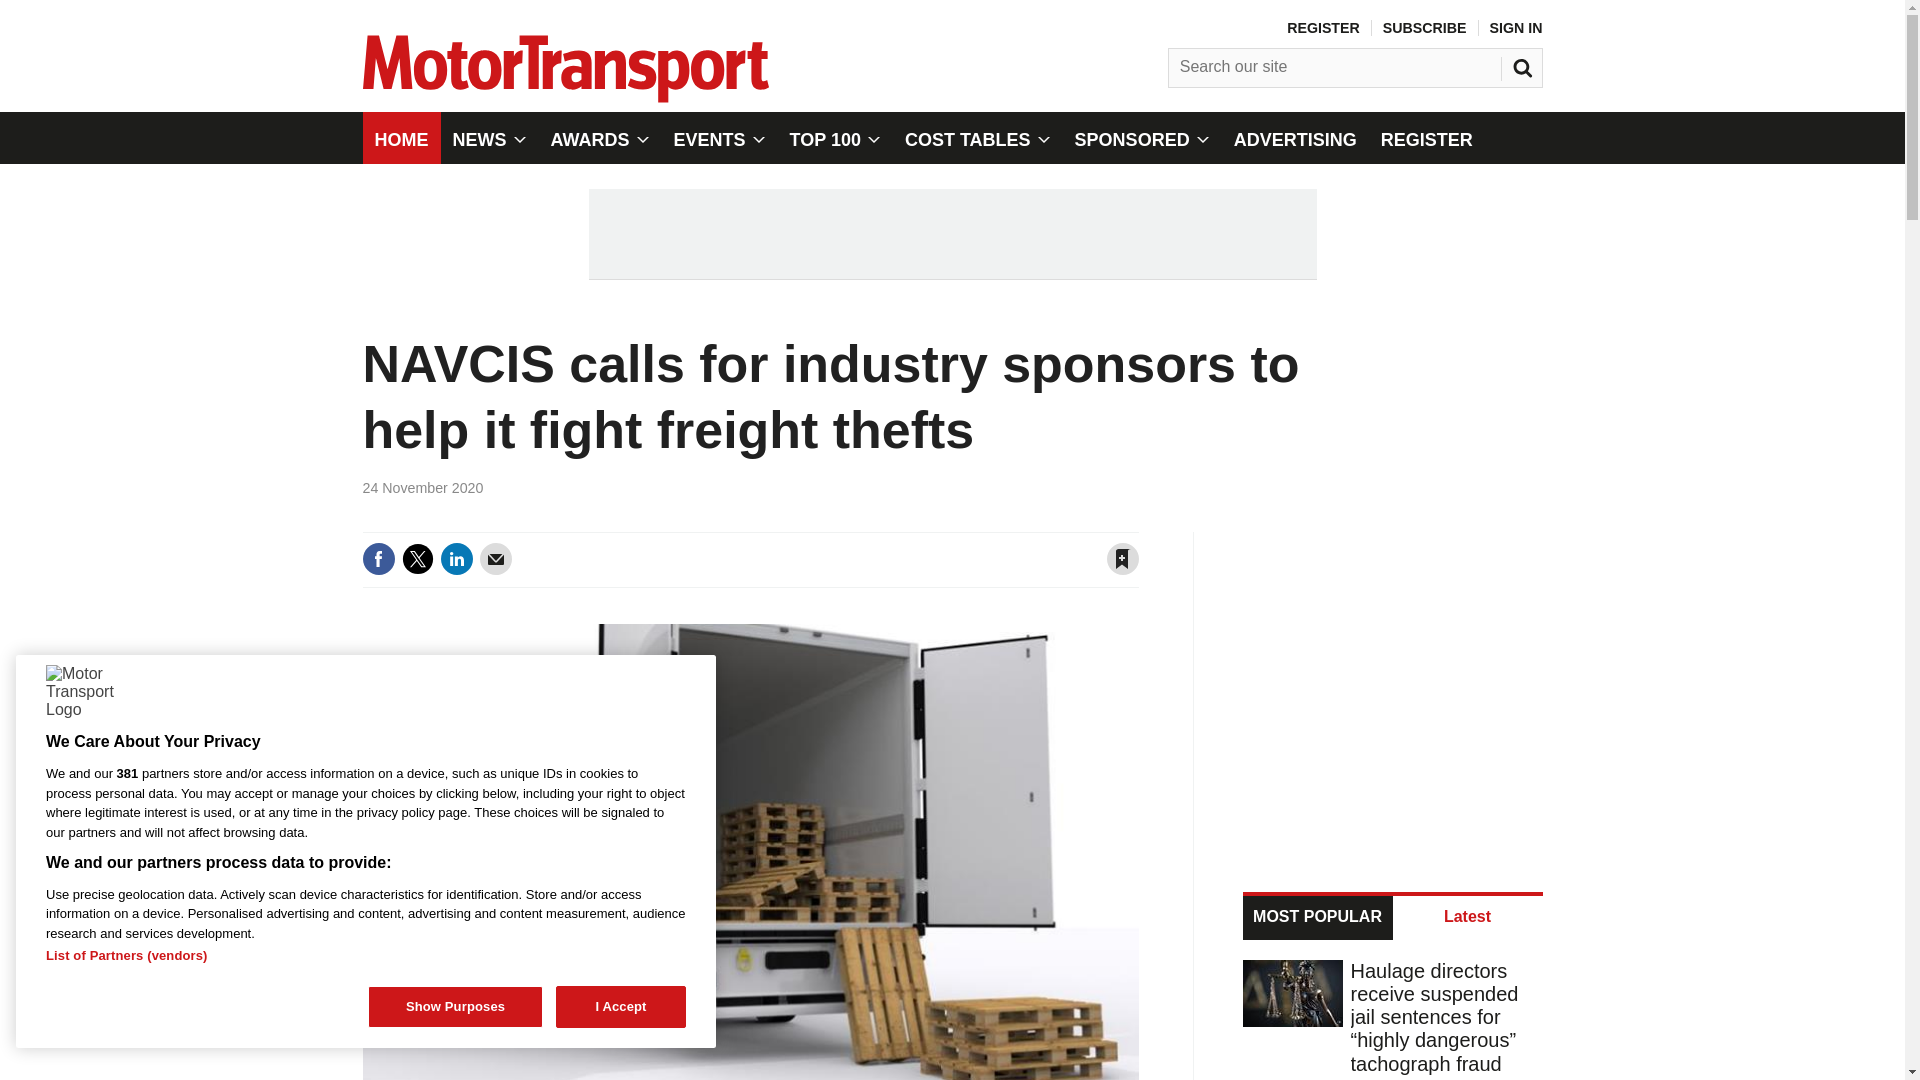 This screenshot has width=1920, height=1080. What do you see at coordinates (1424, 28) in the screenshot?
I see `SUBSCRIBE` at bounding box center [1424, 28].